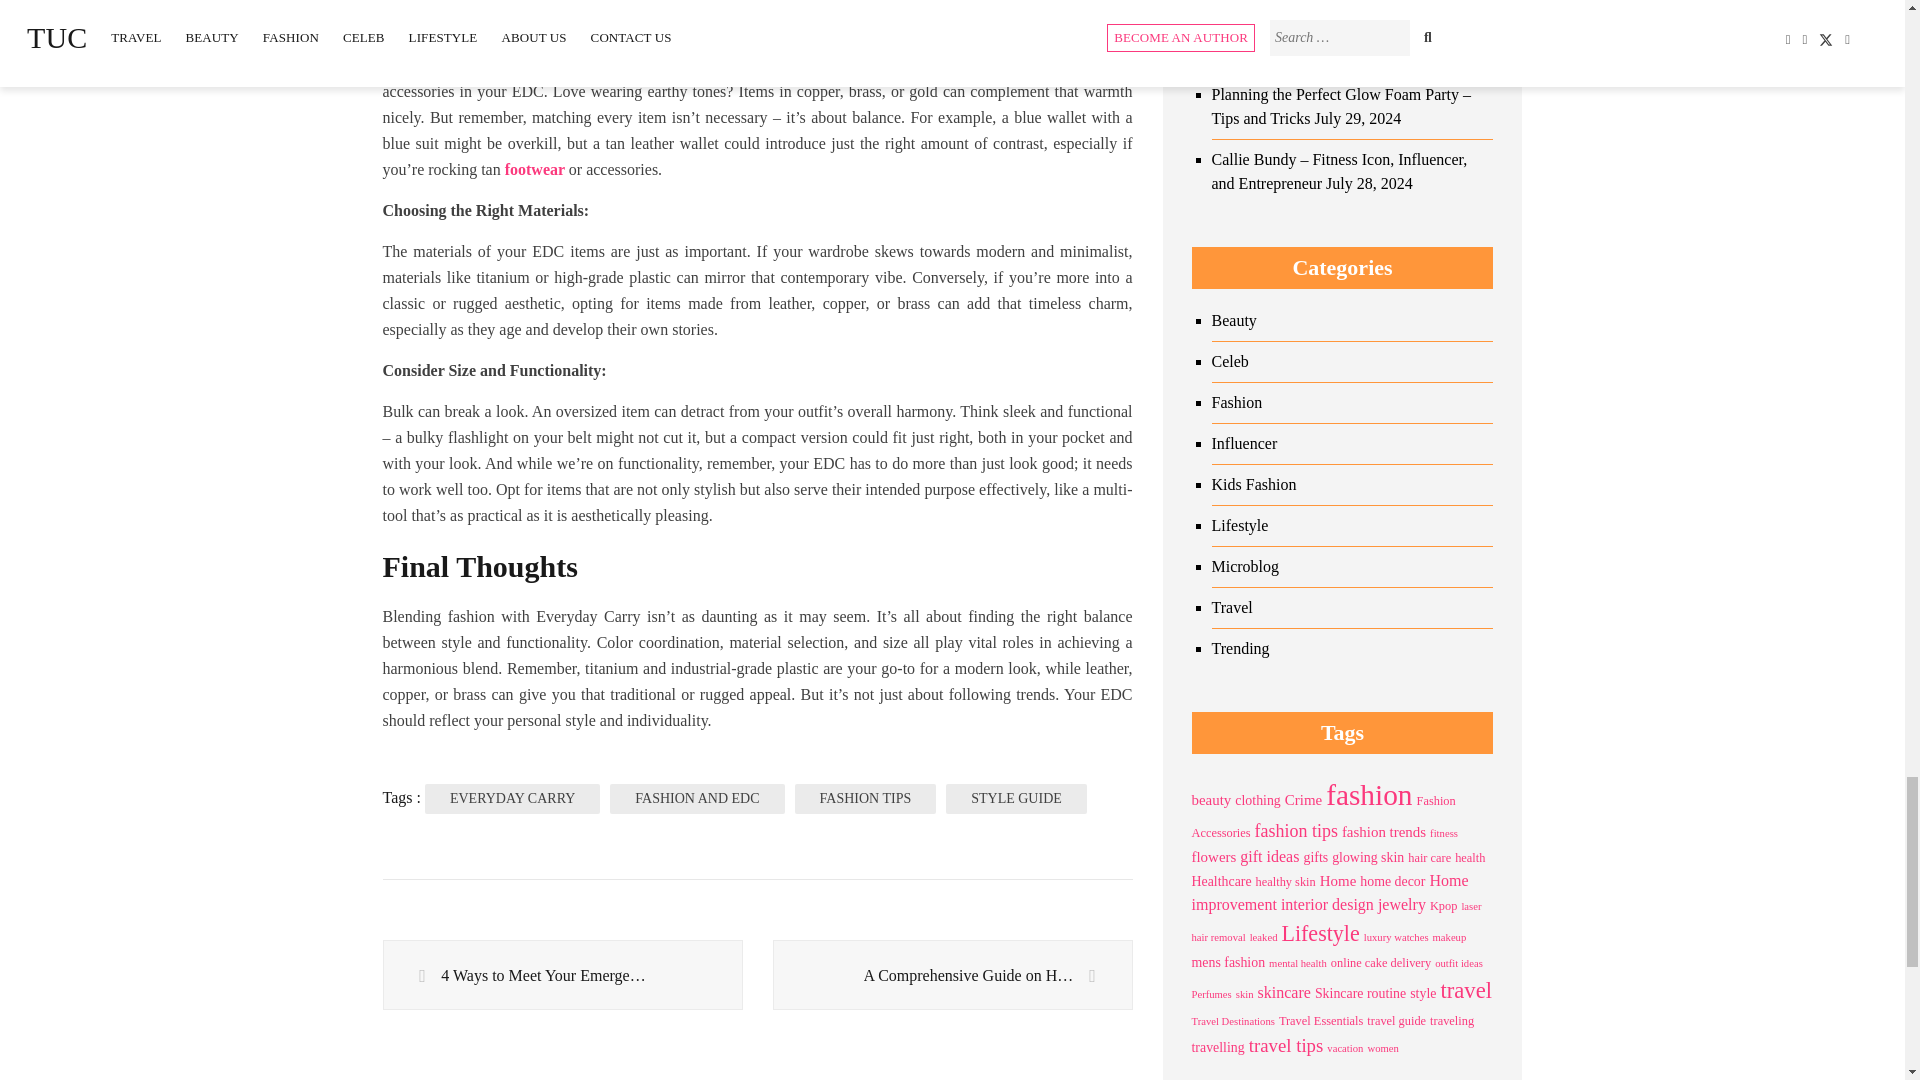 The height and width of the screenshot is (1080, 1920). Describe the element at coordinates (696, 799) in the screenshot. I see `FASHION AND EDC` at that location.